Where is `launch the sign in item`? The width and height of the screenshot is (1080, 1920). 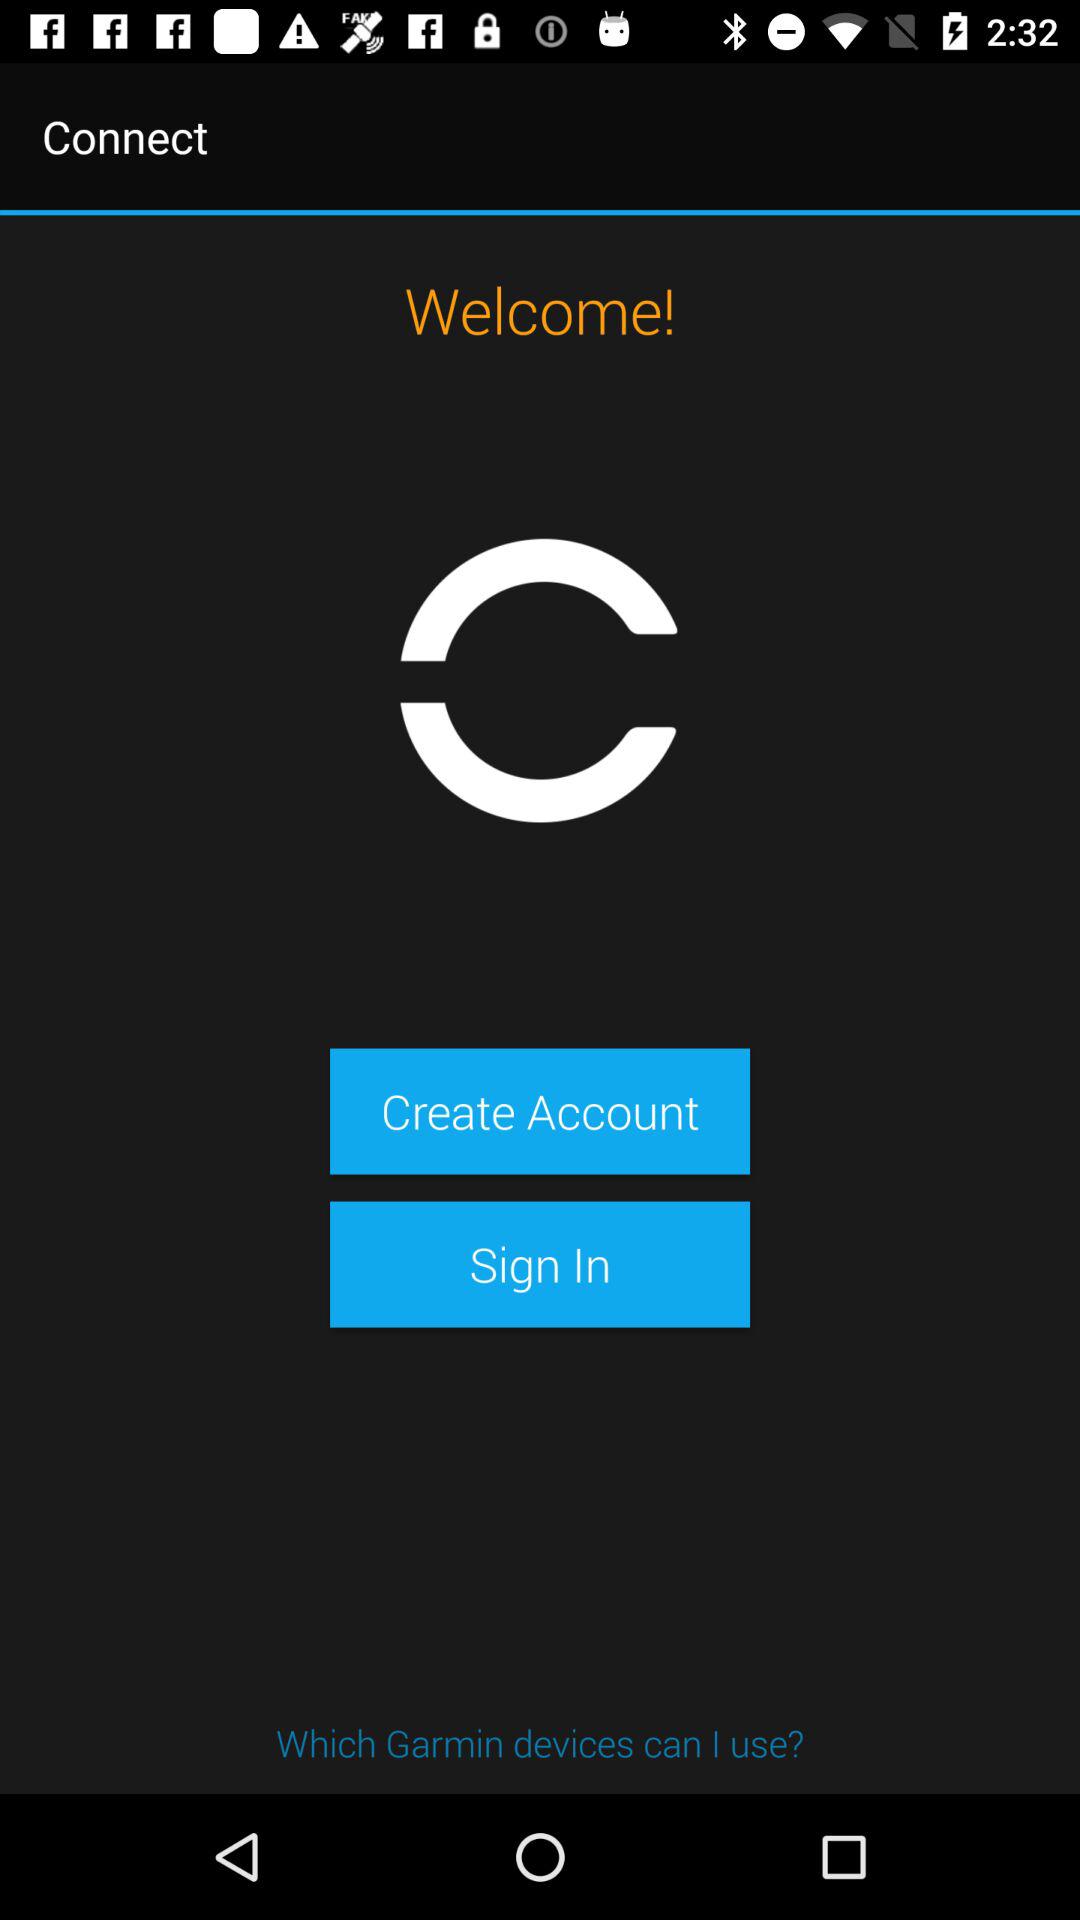 launch the sign in item is located at coordinates (539, 1264).